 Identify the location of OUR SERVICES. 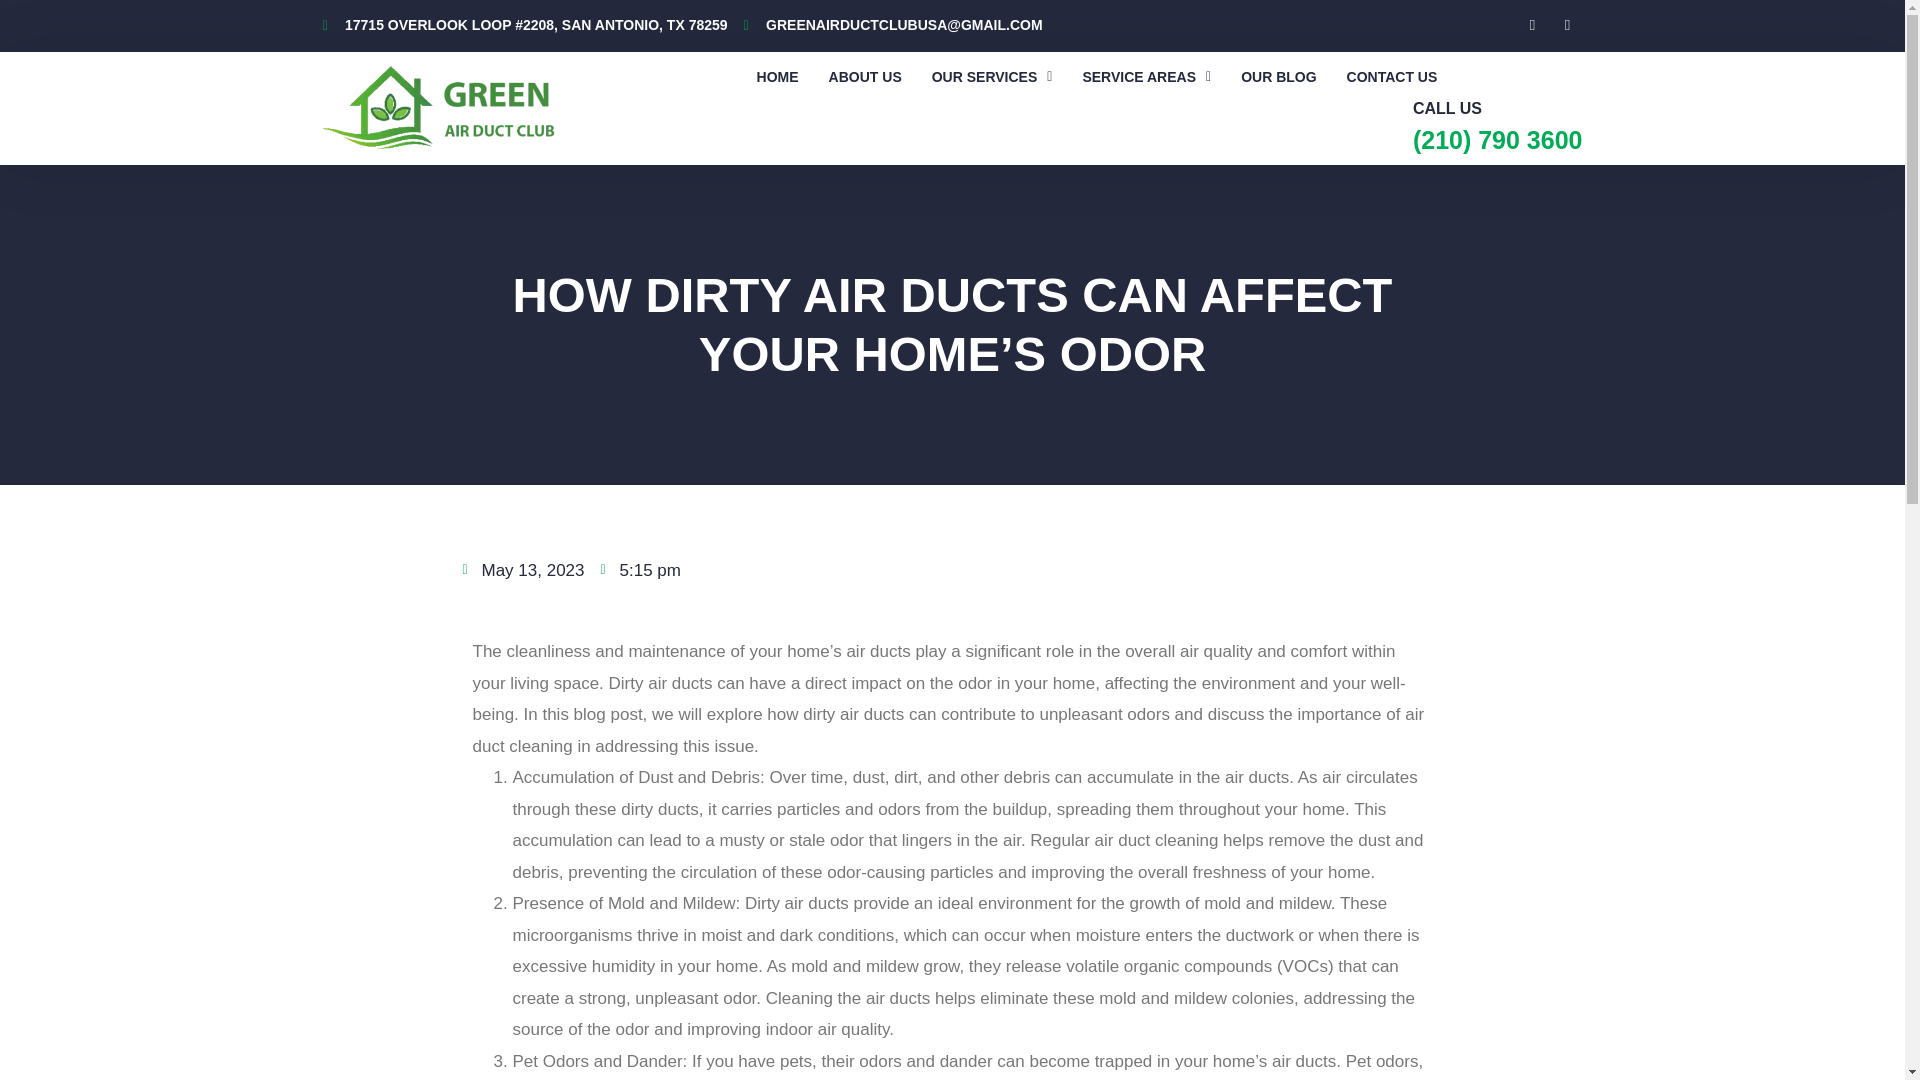
(992, 77).